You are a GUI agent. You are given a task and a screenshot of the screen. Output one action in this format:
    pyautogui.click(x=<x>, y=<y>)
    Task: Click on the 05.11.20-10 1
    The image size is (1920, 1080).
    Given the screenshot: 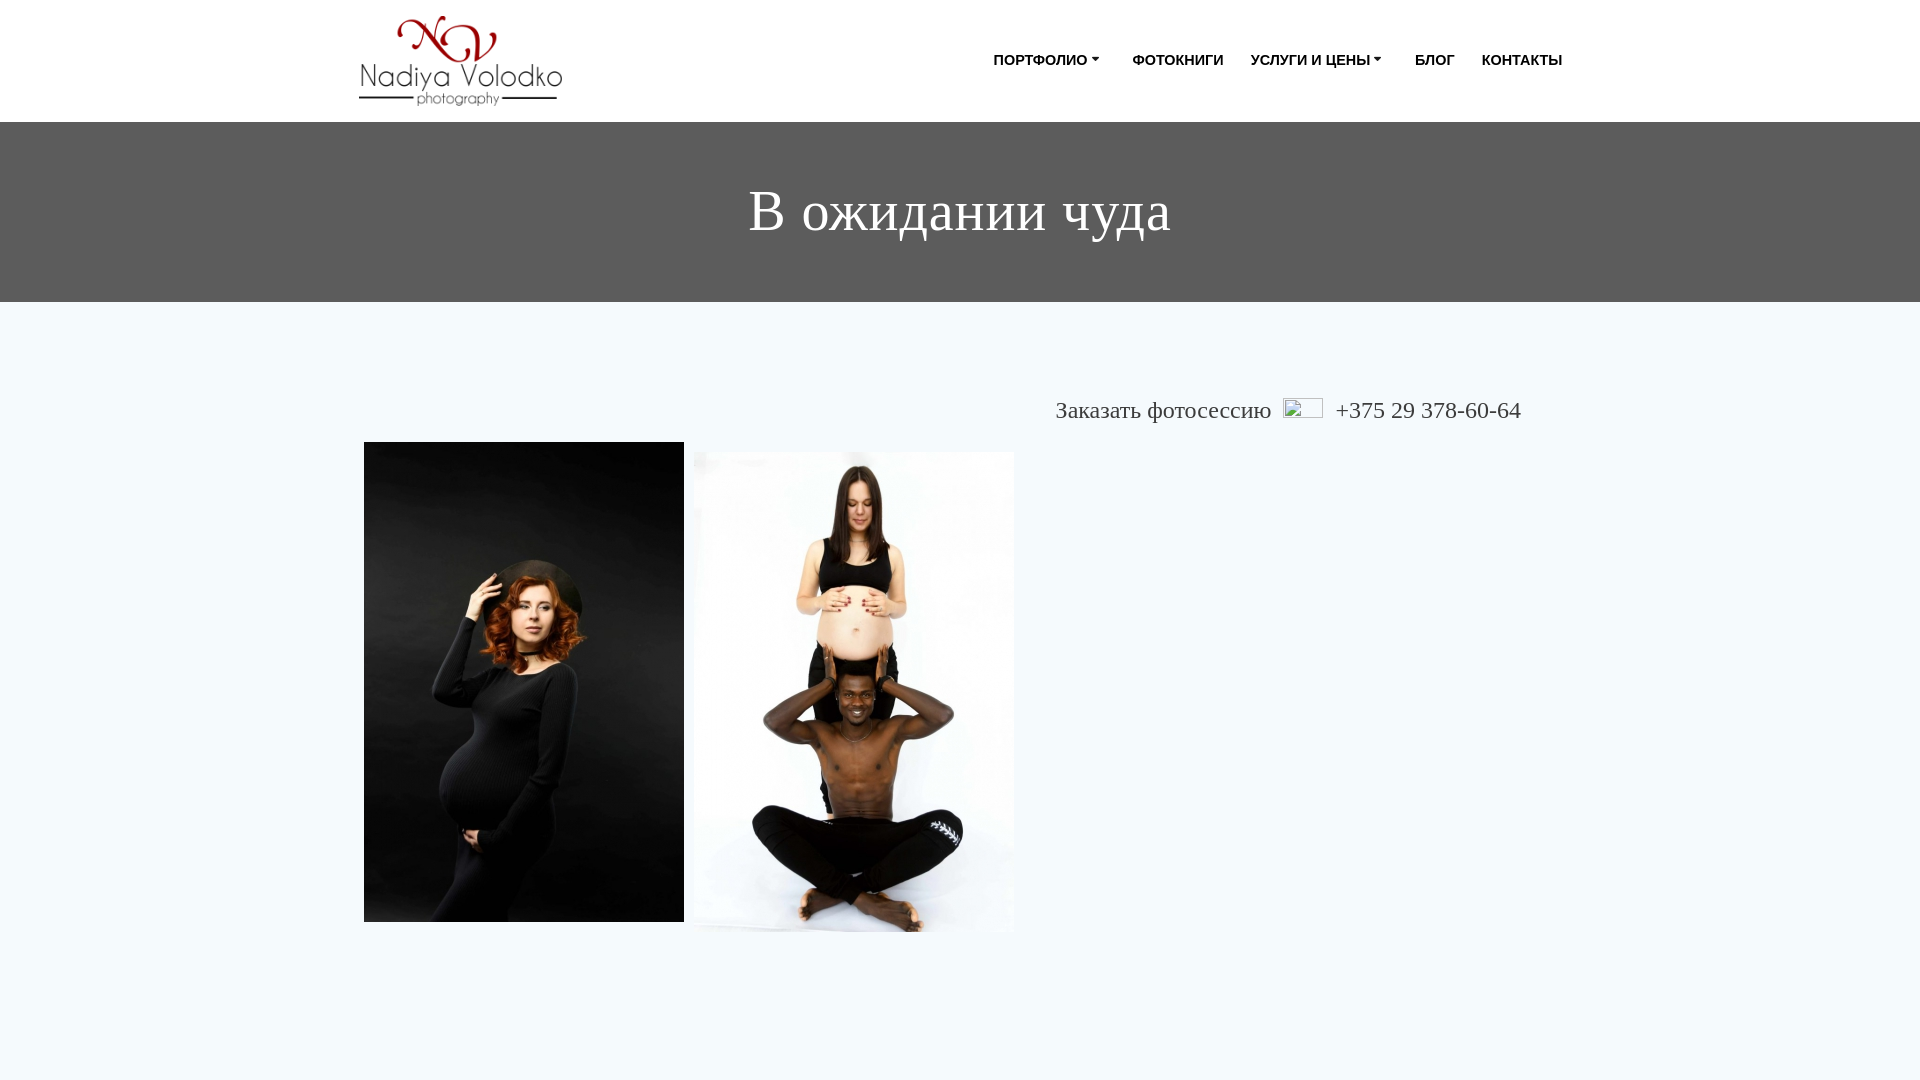 What is the action you would take?
    pyautogui.click(x=1024, y=474)
    